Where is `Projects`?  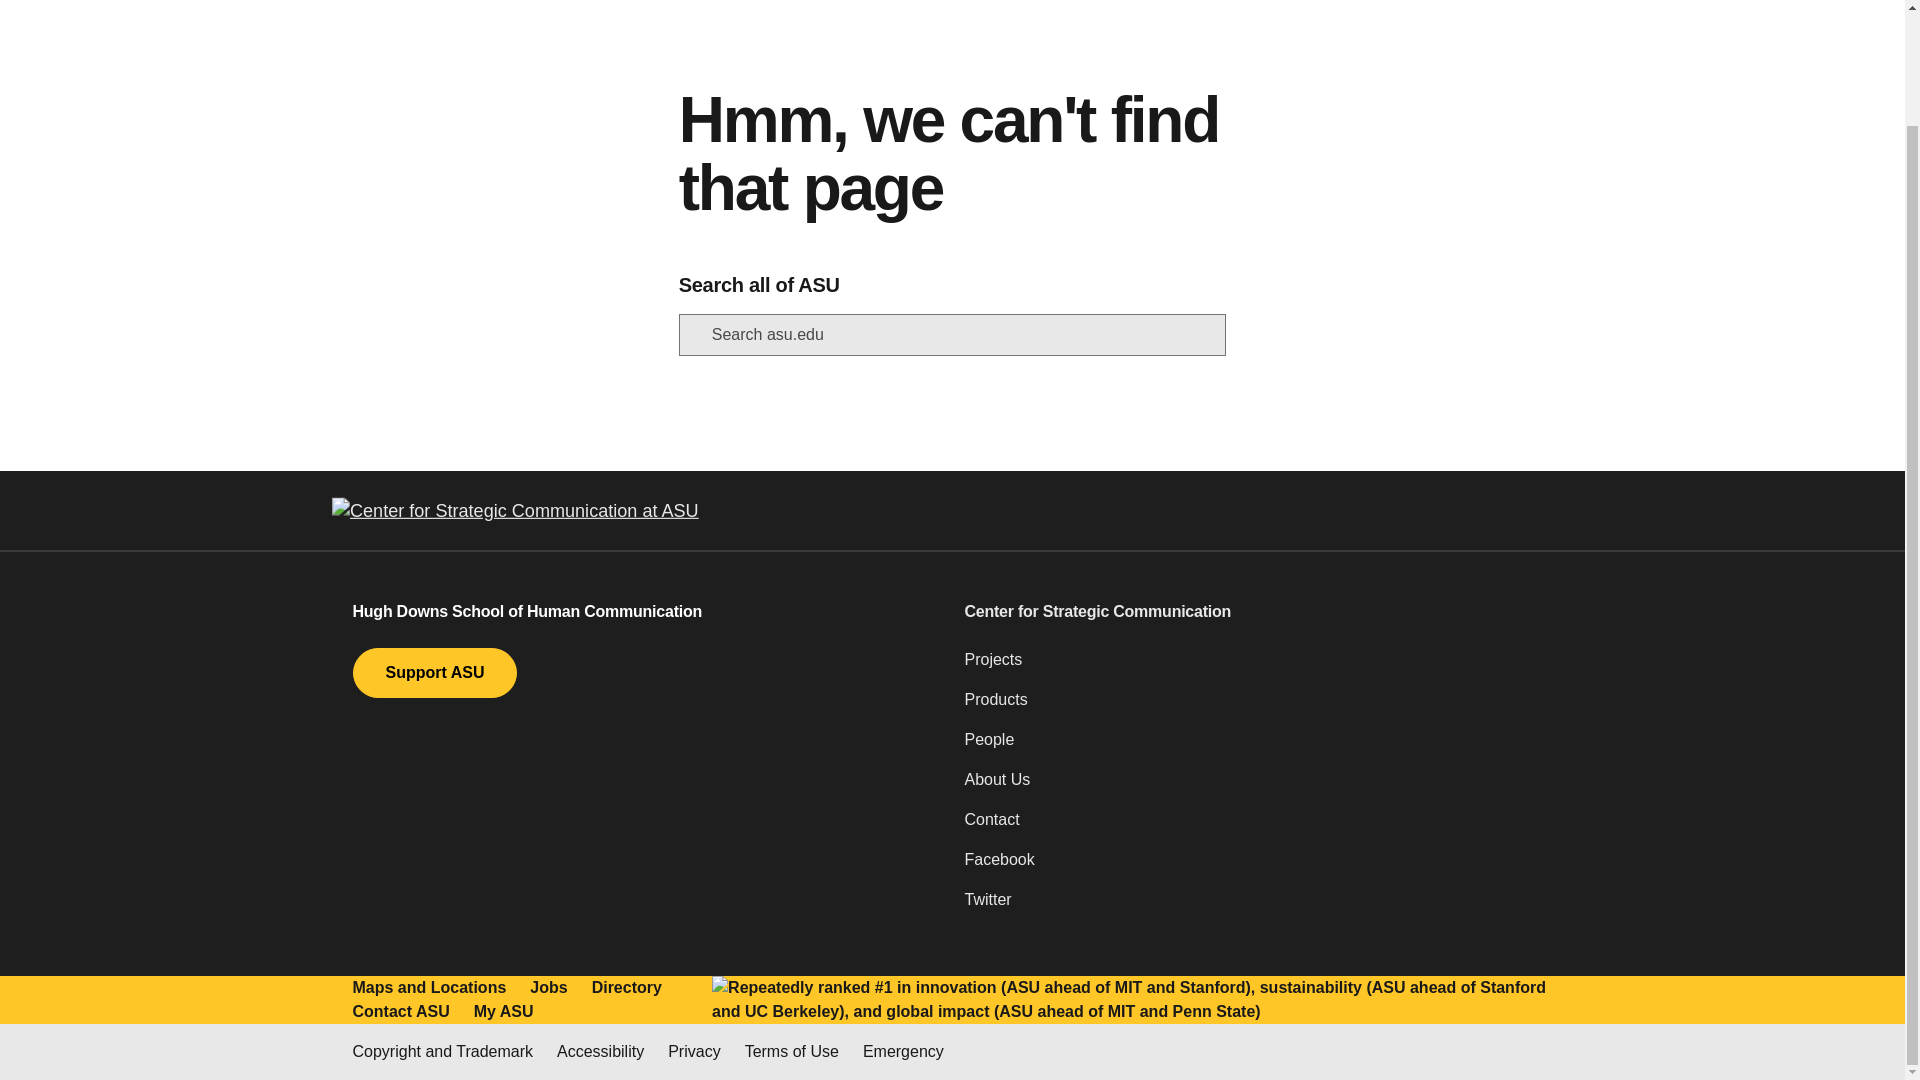 Projects is located at coordinates (1257, 668).